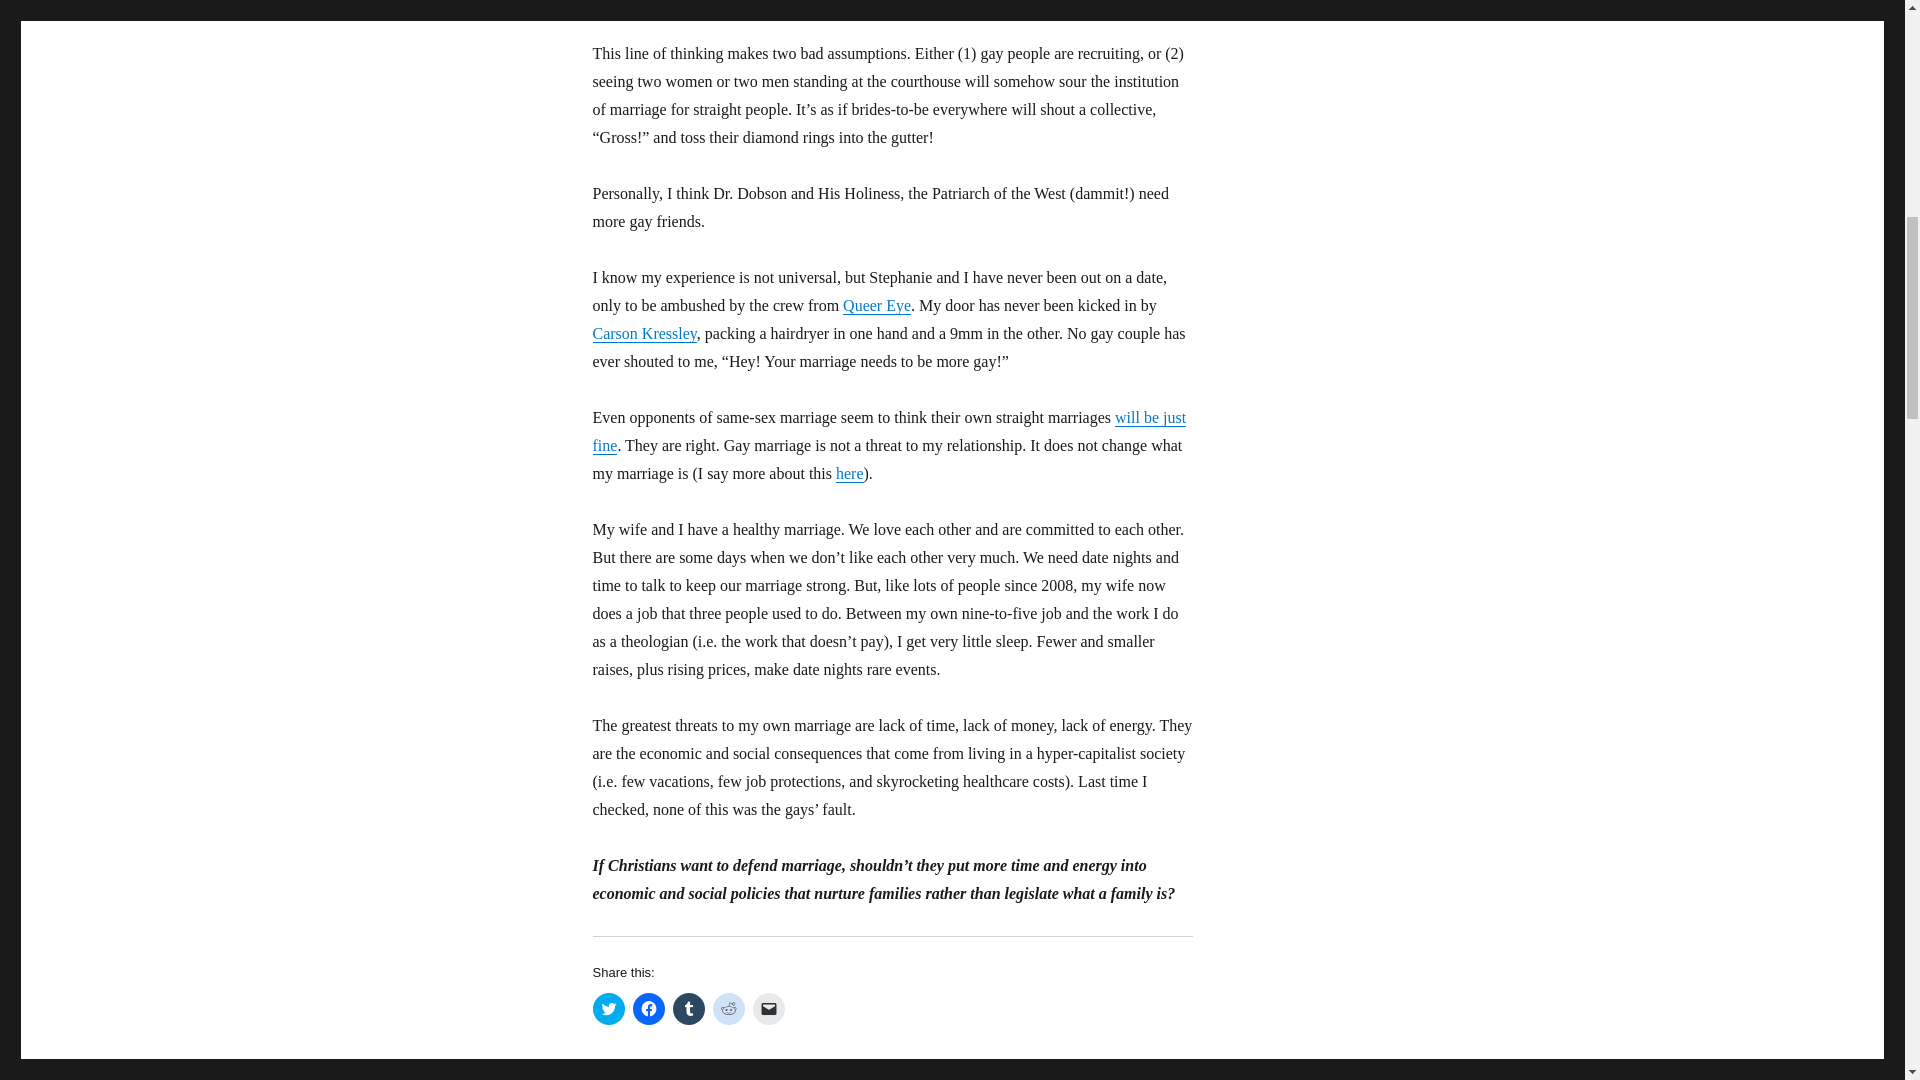 The image size is (1920, 1080). I want to click on Click to share on Tumblr, so click(688, 1008).